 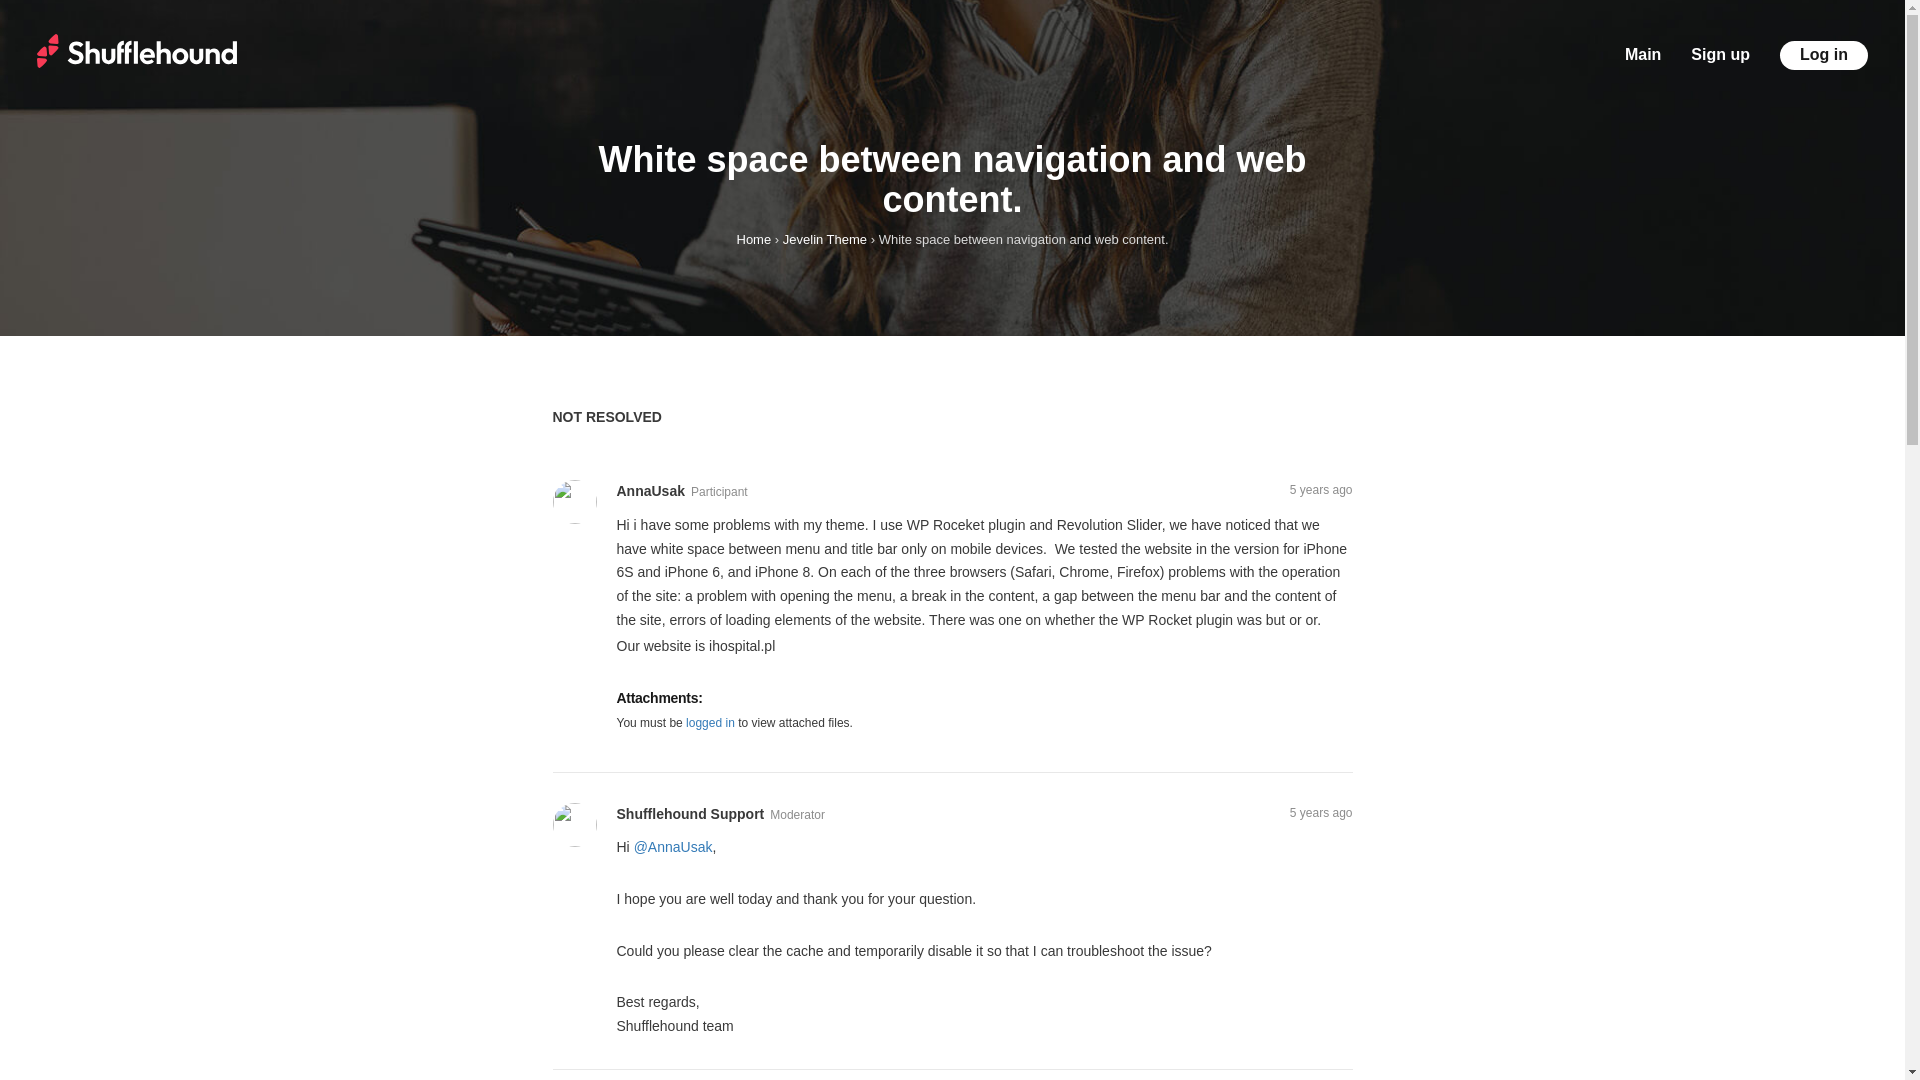 I want to click on Home, so click(x=753, y=240).